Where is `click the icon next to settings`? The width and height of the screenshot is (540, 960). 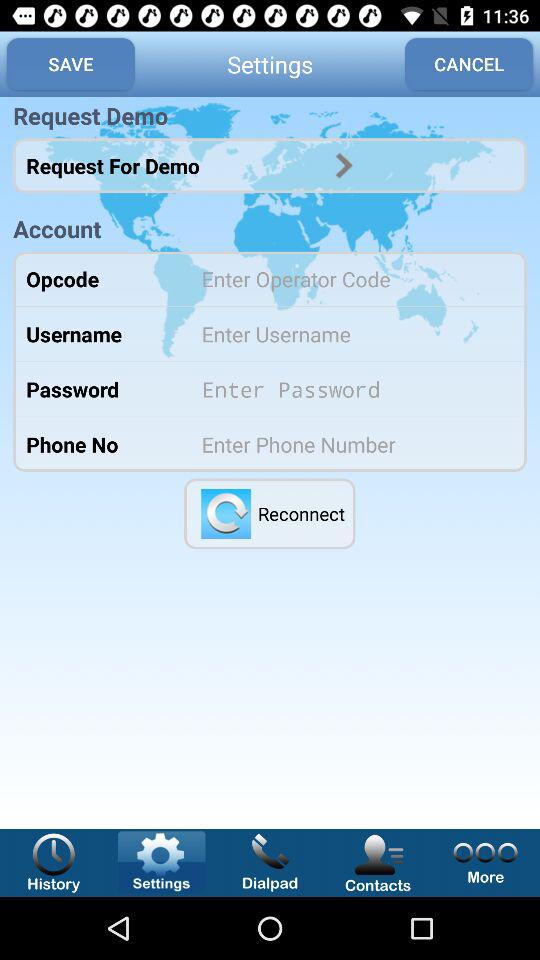 click the icon next to settings is located at coordinates (70, 64).